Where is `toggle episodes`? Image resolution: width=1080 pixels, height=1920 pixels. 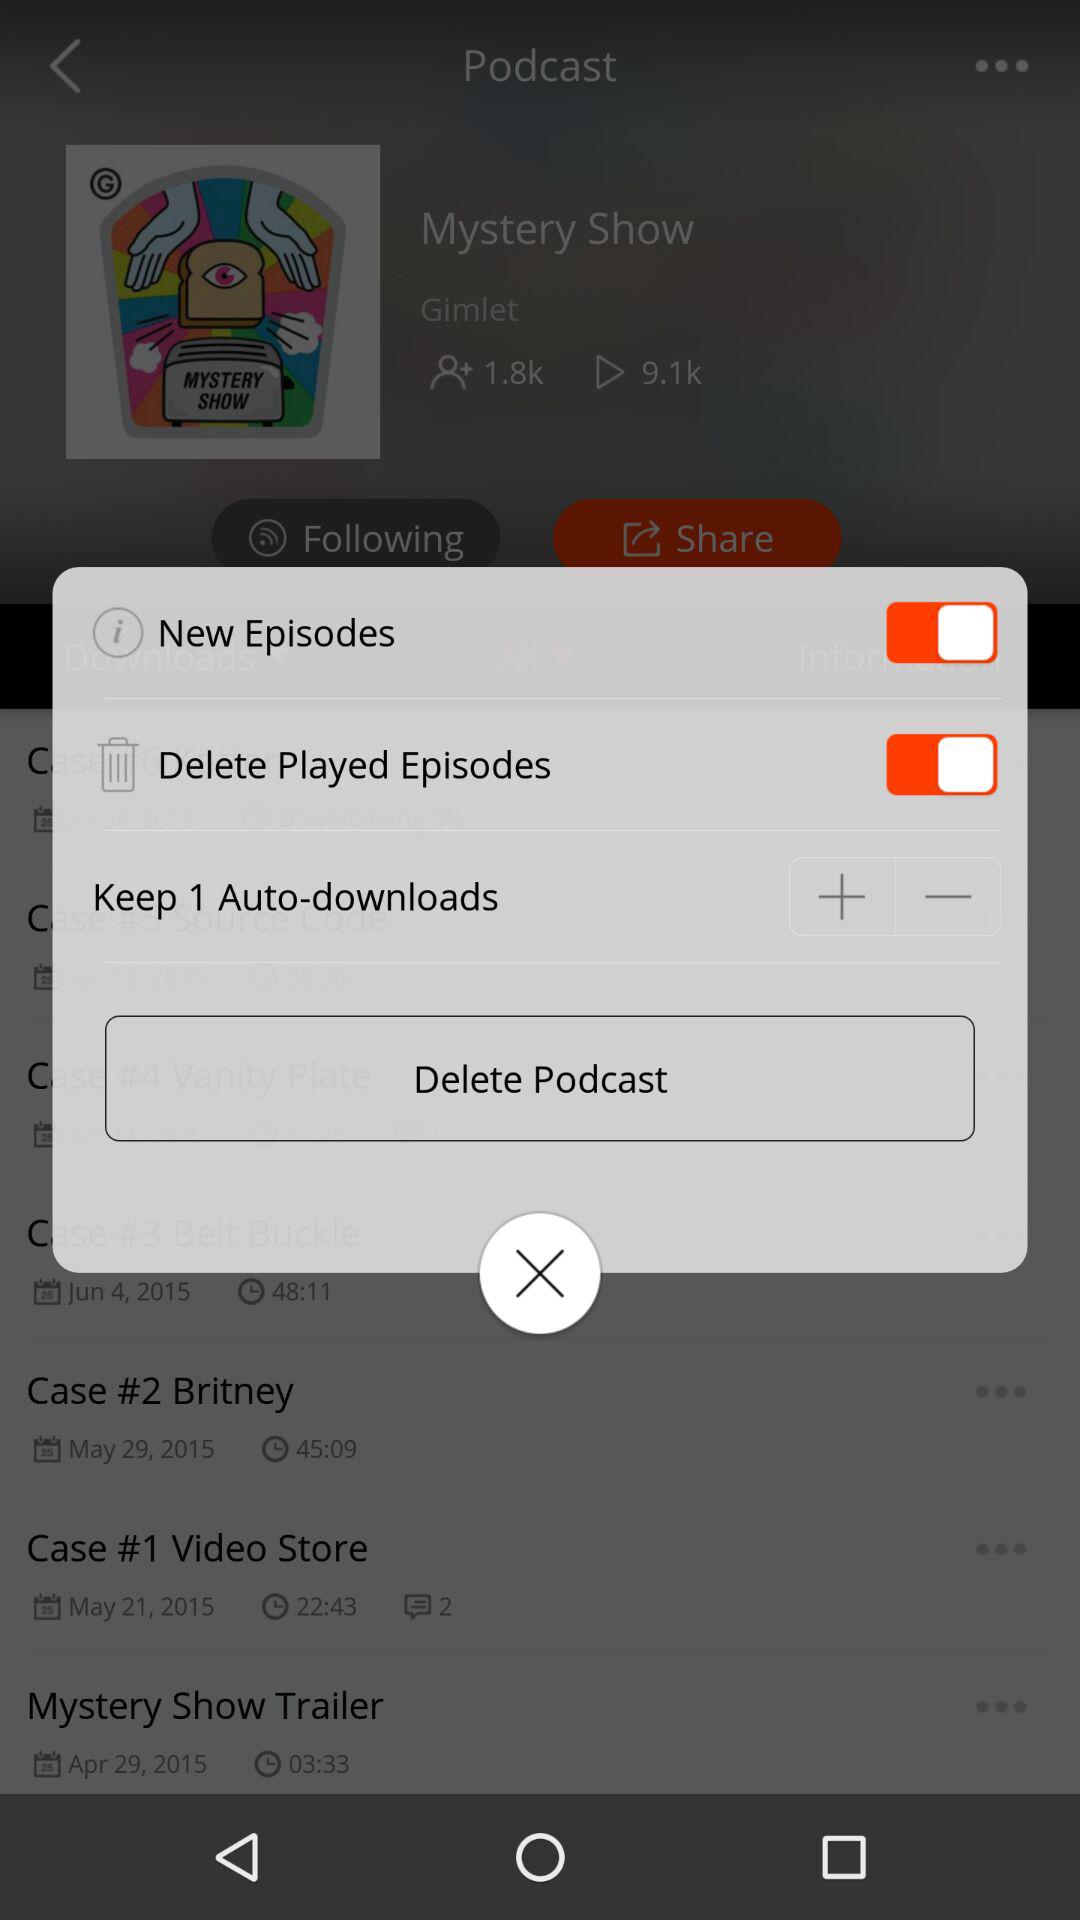
toggle episodes is located at coordinates (942, 764).